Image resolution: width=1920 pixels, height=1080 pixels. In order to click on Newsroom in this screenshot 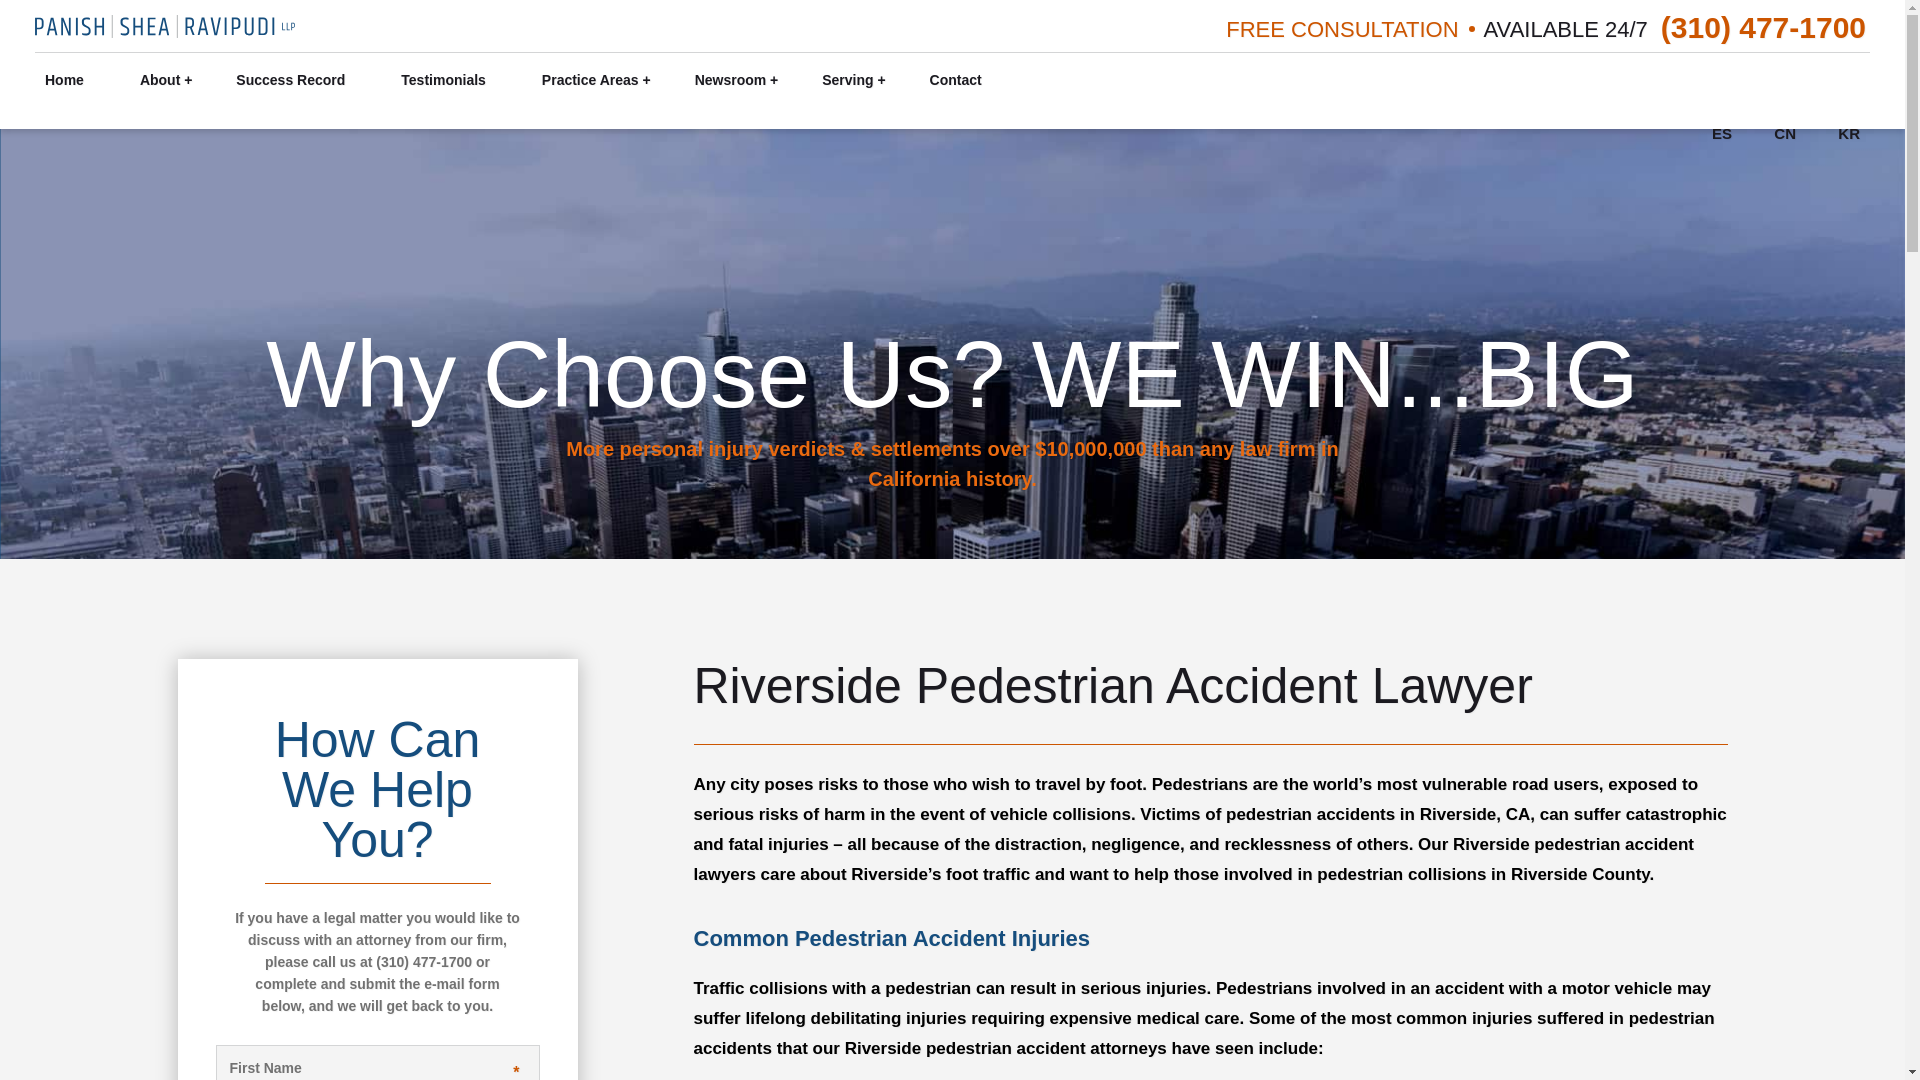, I will do `click(730, 80)`.